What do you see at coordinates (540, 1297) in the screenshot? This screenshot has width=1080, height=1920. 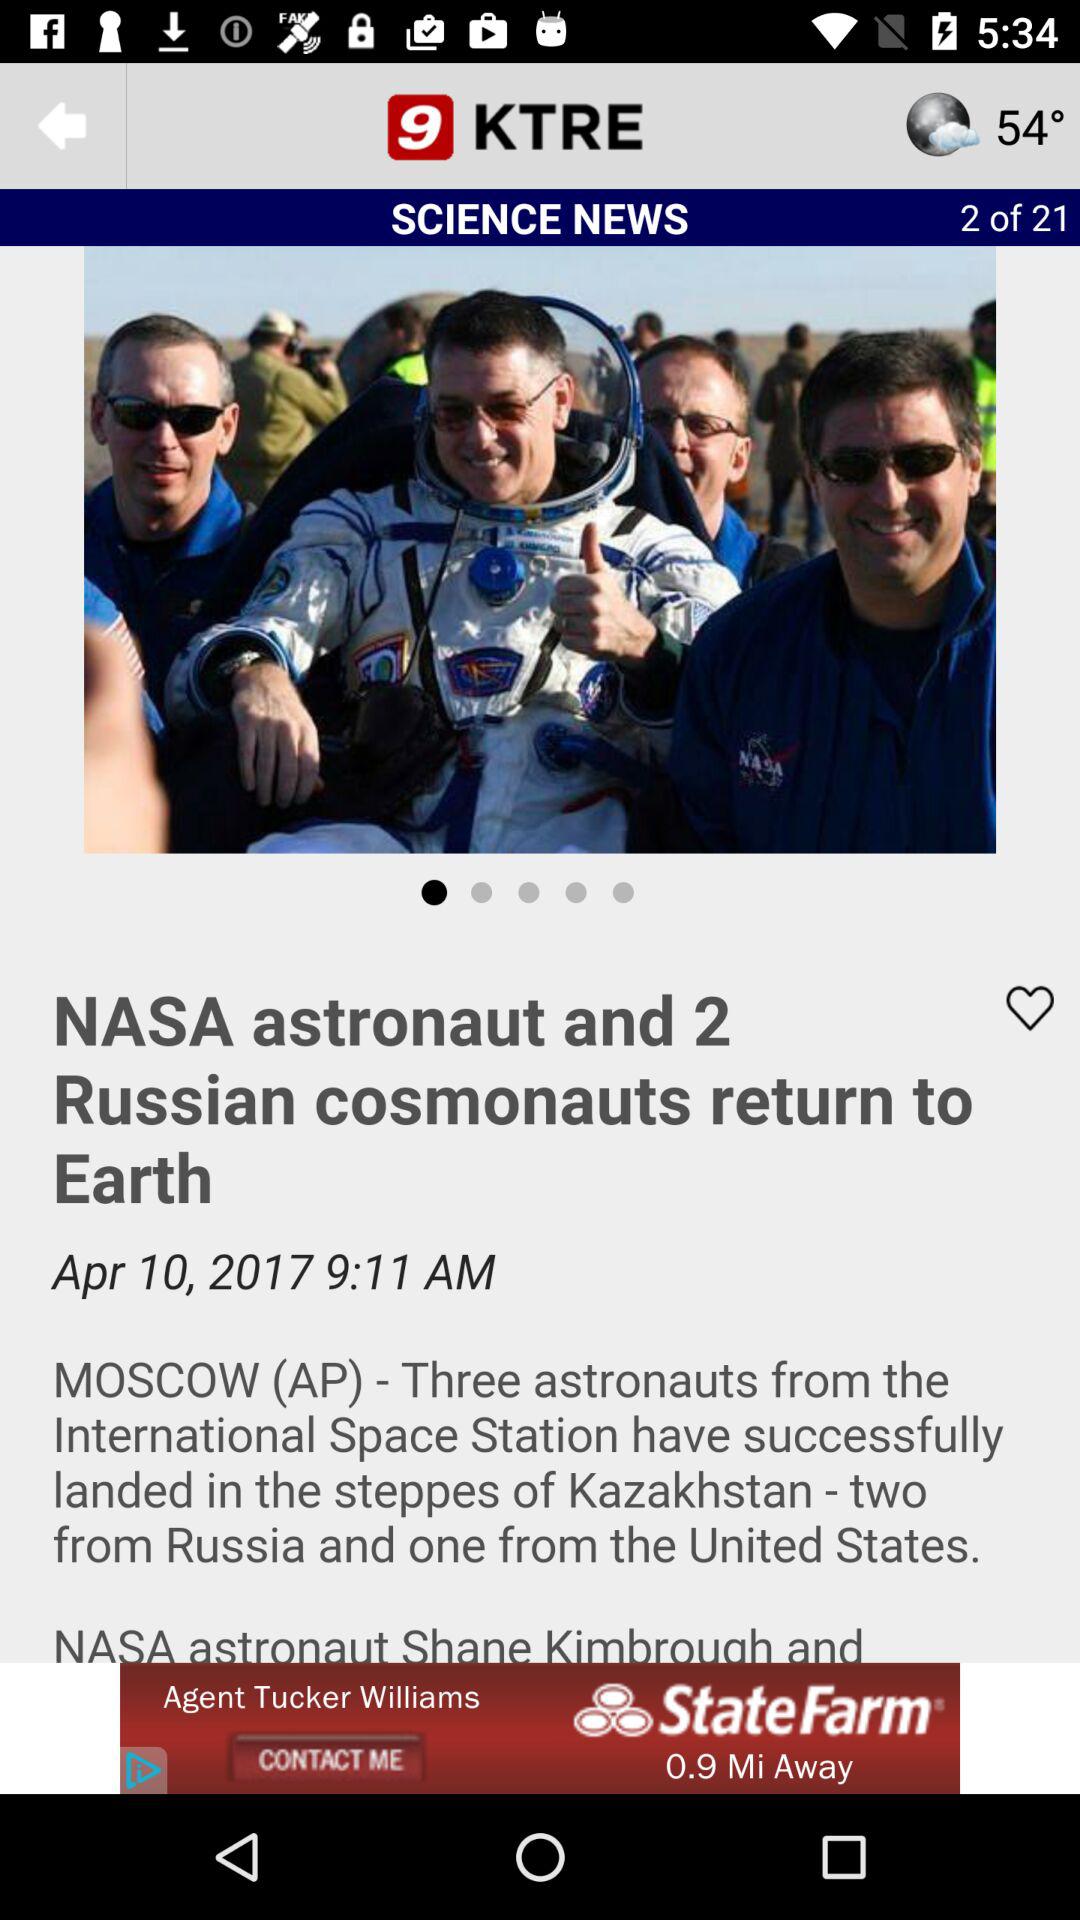 I see `advertisement page` at bounding box center [540, 1297].